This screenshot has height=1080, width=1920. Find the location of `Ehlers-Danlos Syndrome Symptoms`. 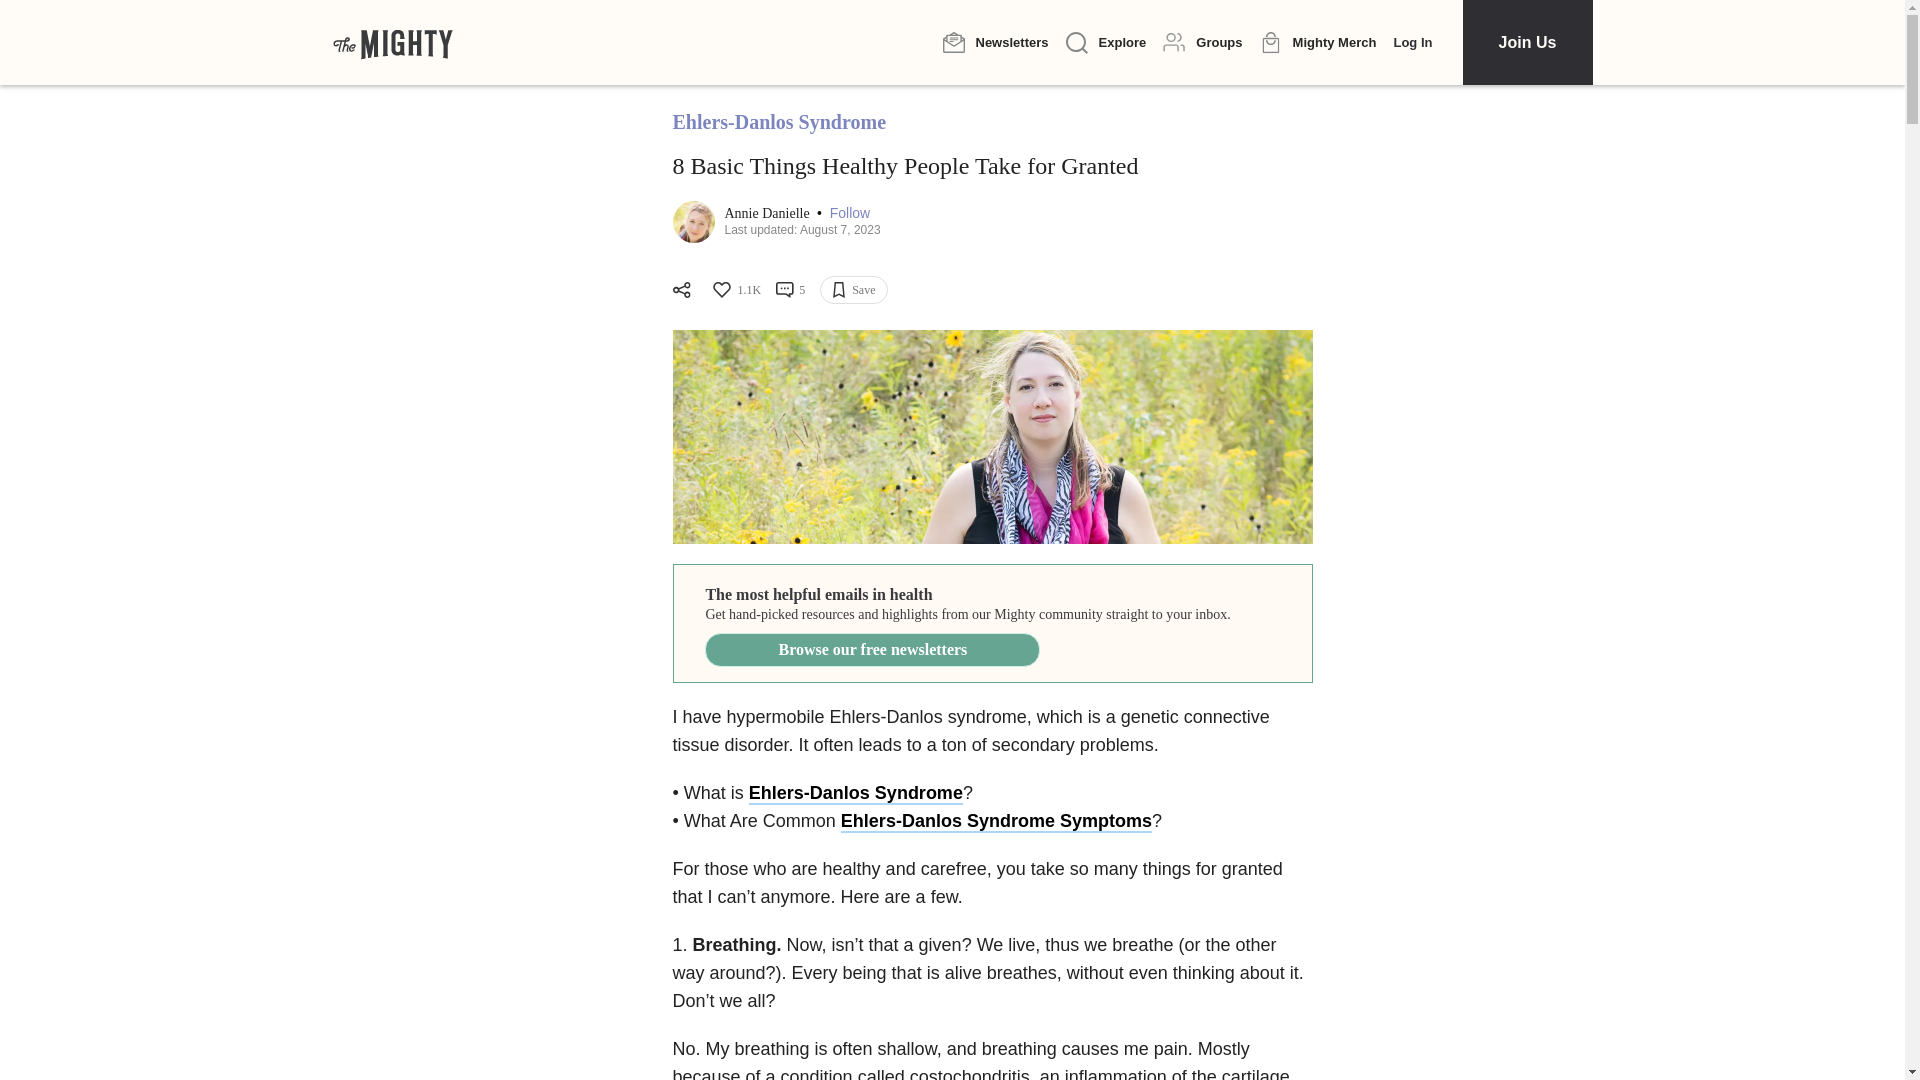

Ehlers-Danlos Syndrome Symptoms is located at coordinates (996, 822).